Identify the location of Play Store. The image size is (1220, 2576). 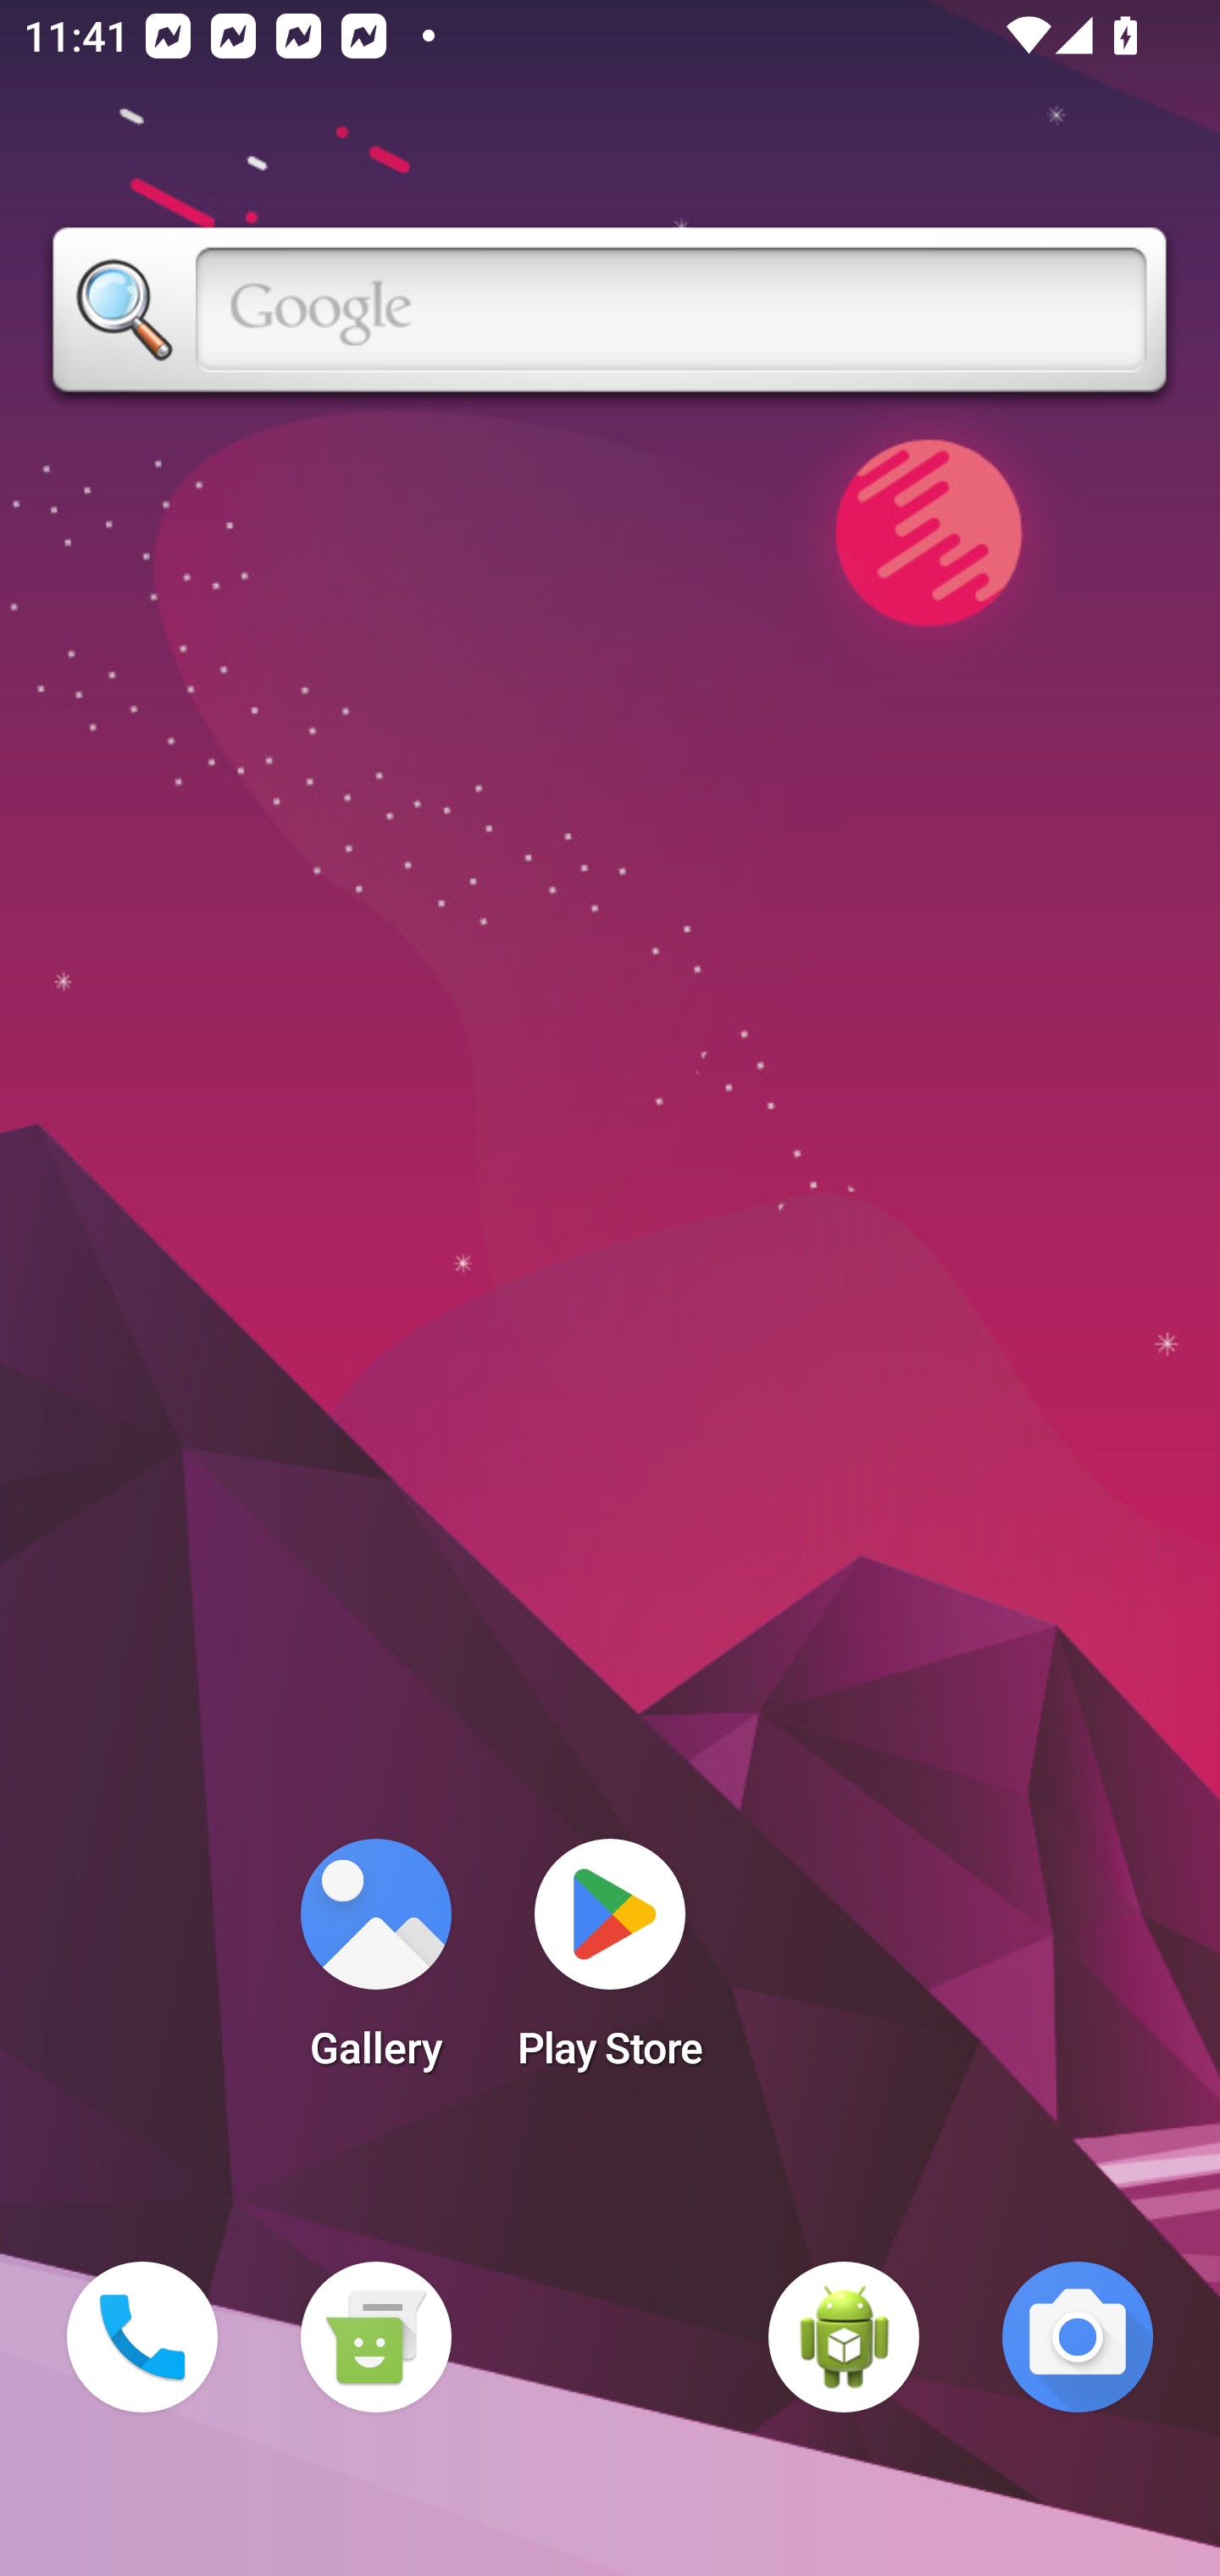
(610, 1964).